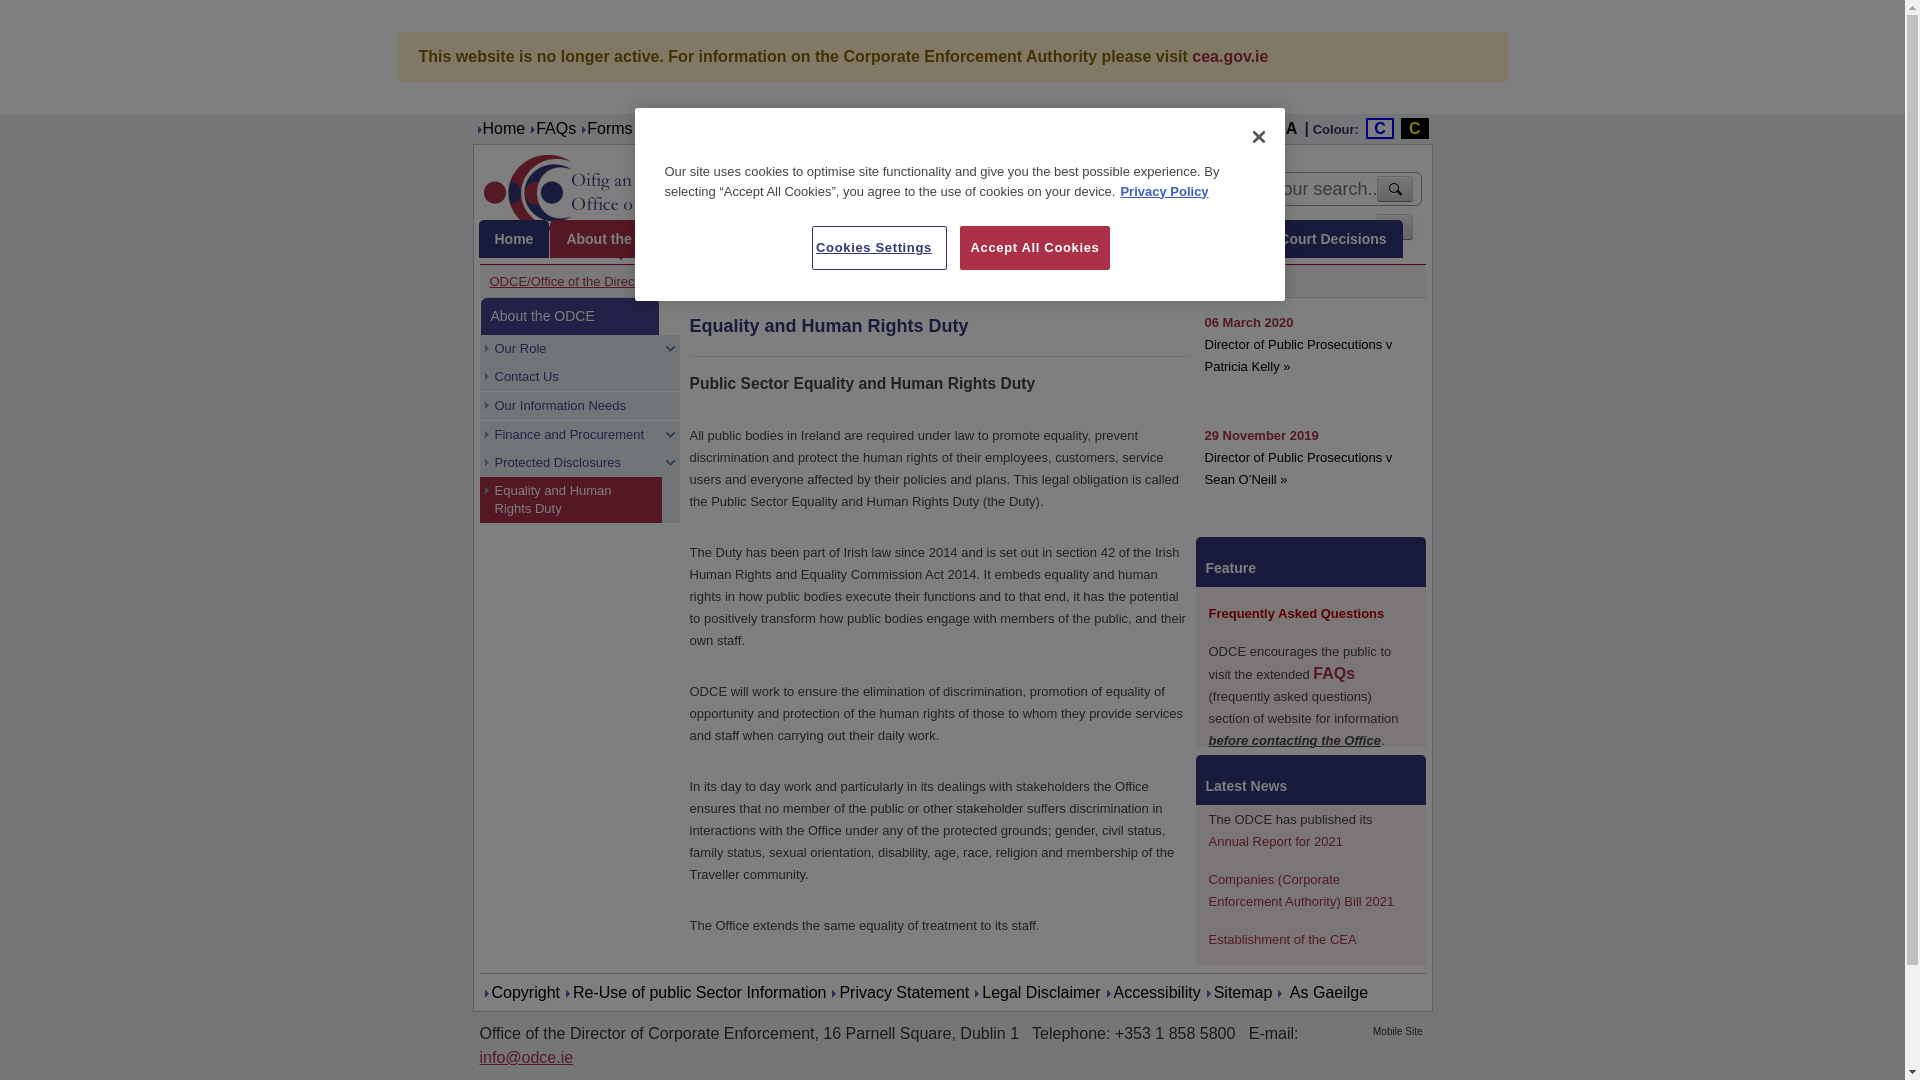 The width and height of the screenshot is (1920, 1080). Describe the element at coordinates (668, 128) in the screenshot. I see `Forms and Procedures` at that location.